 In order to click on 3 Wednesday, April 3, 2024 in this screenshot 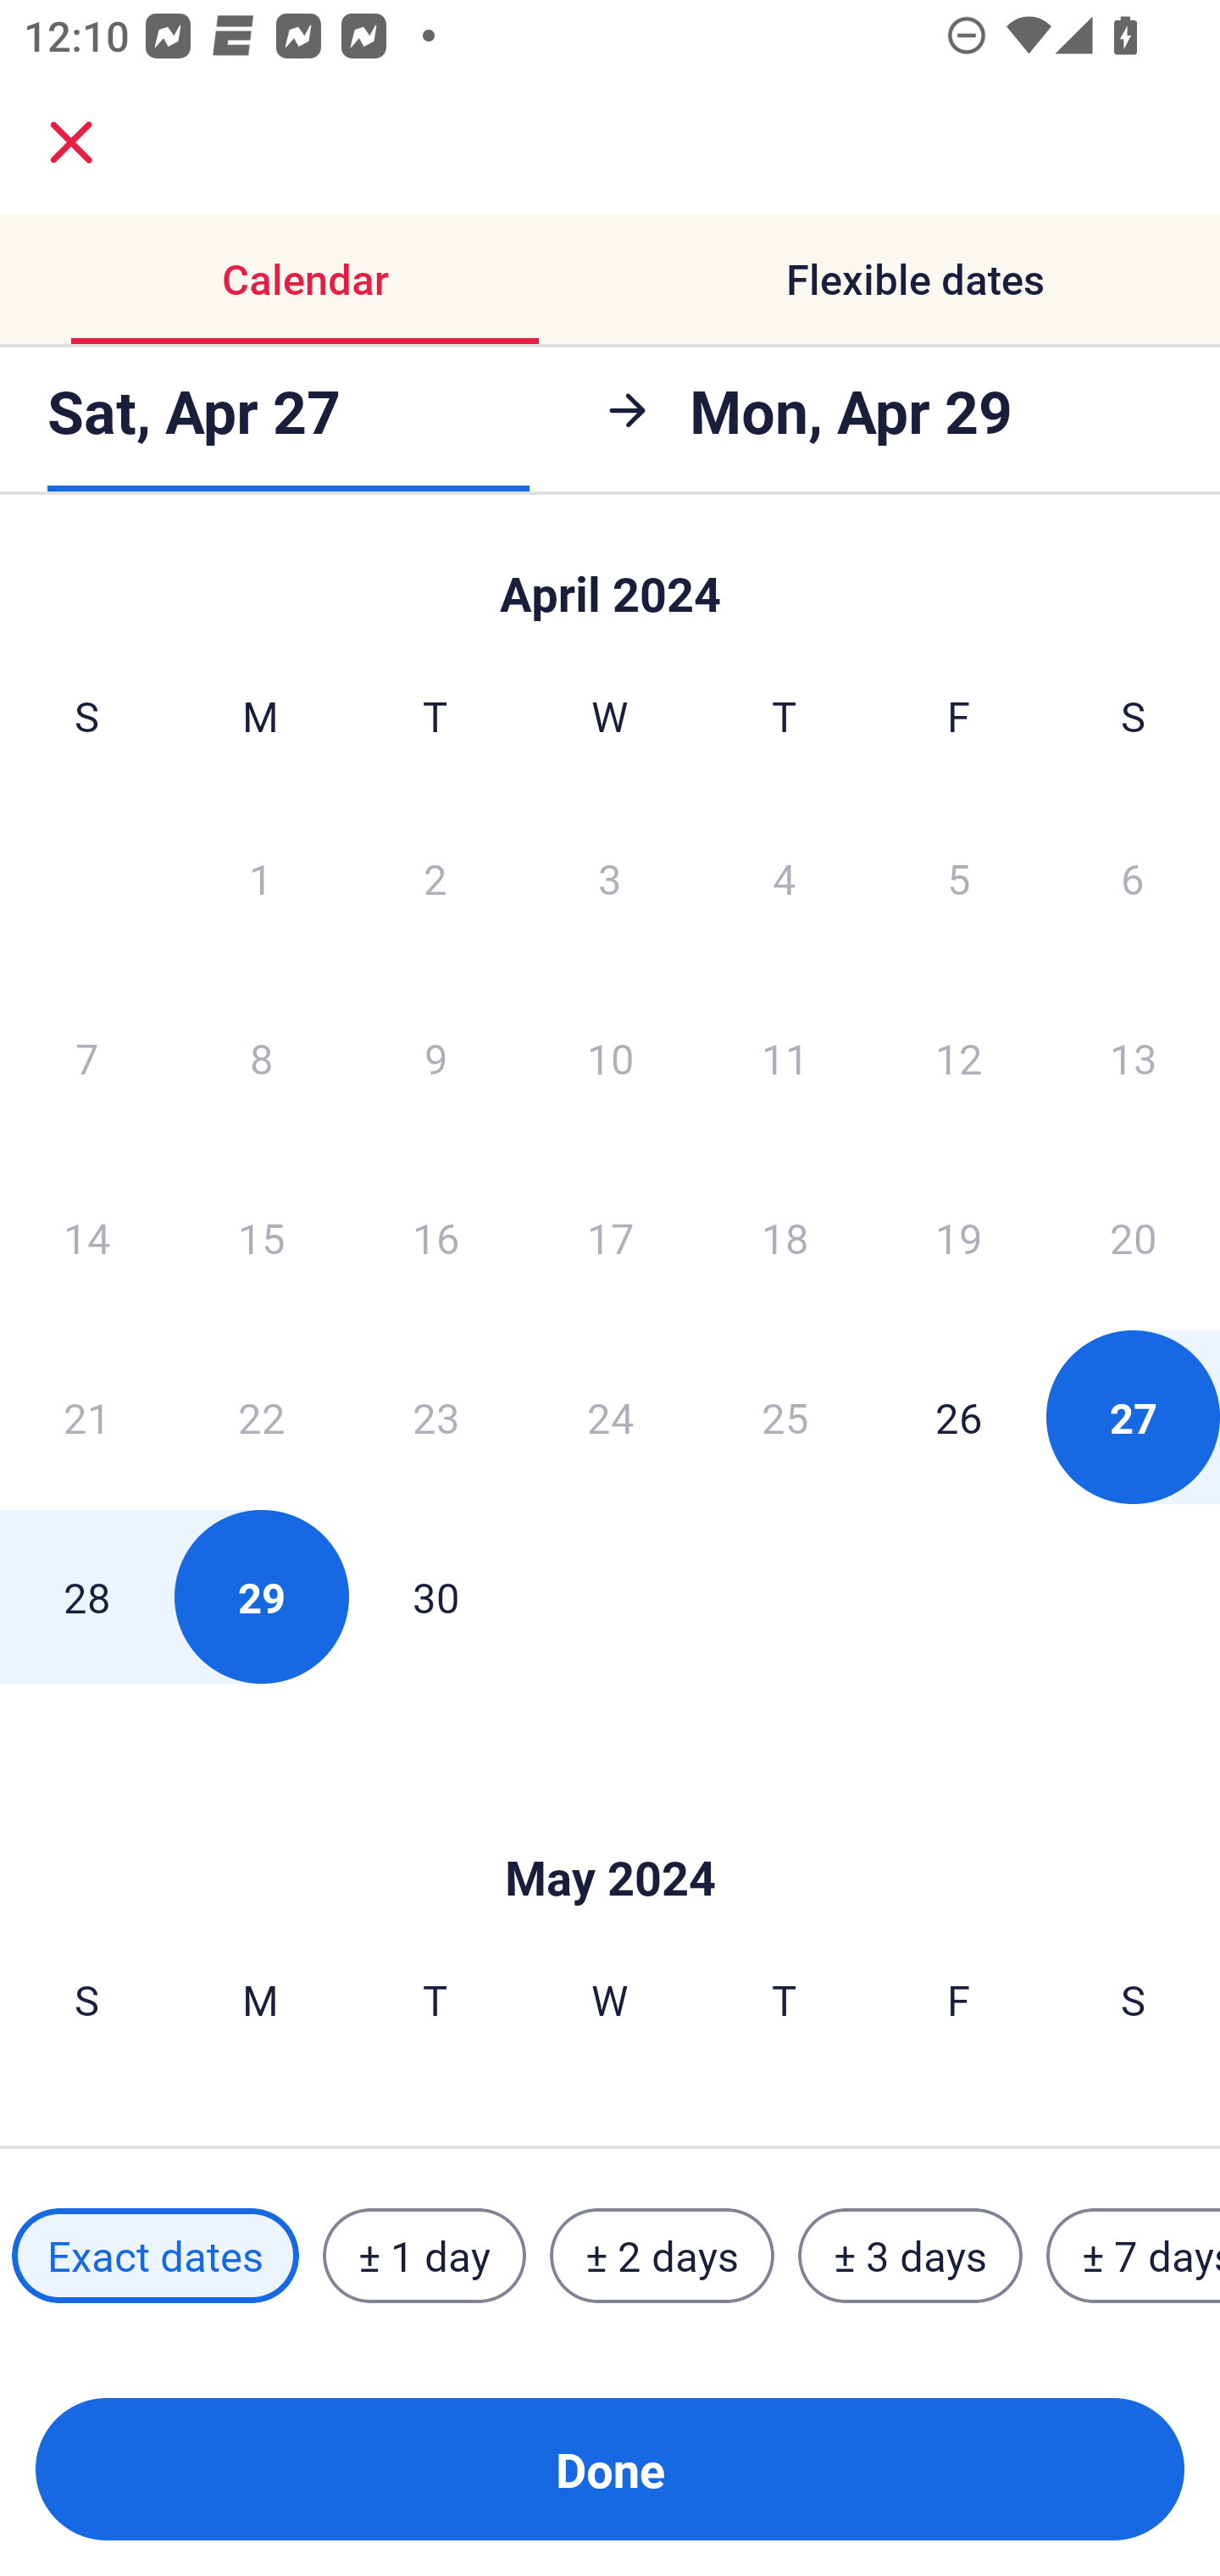, I will do `click(610, 878)`.